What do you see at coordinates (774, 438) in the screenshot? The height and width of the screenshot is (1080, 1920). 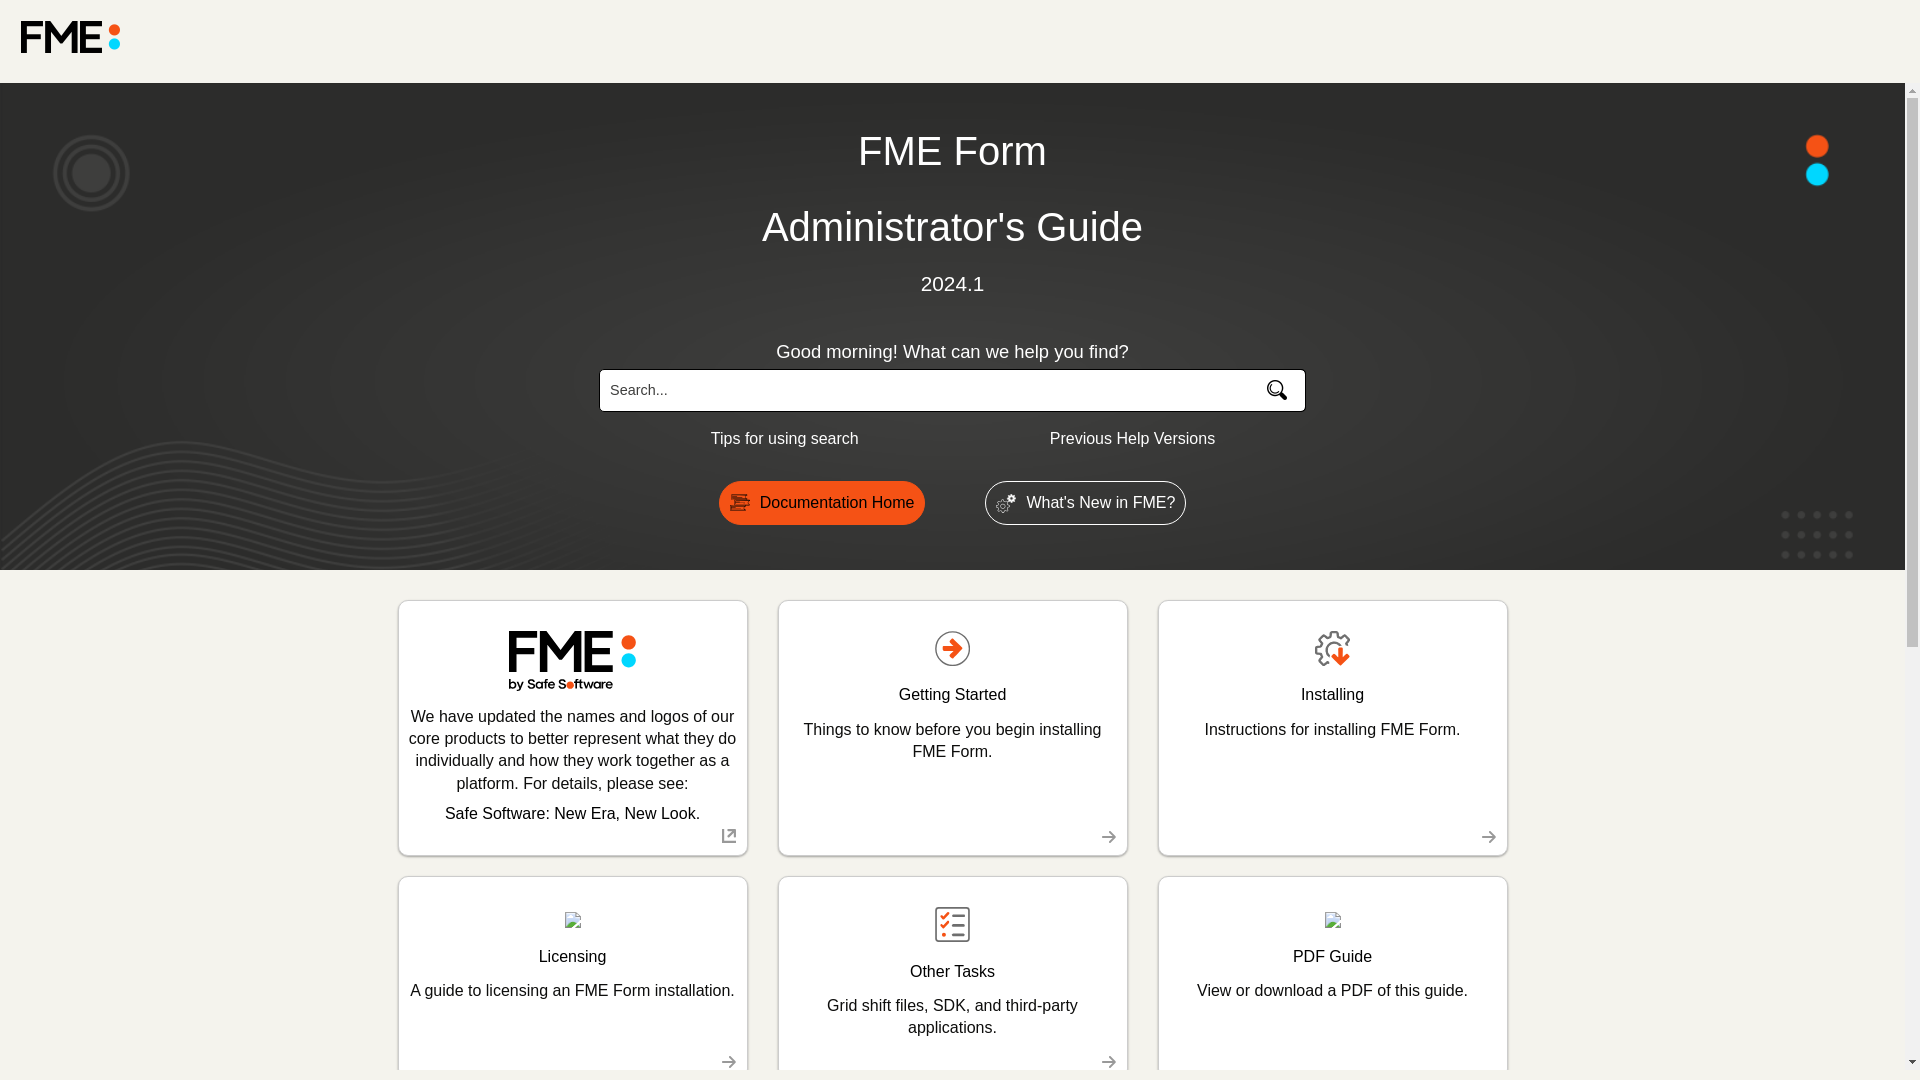 I see `Search` at bounding box center [774, 438].